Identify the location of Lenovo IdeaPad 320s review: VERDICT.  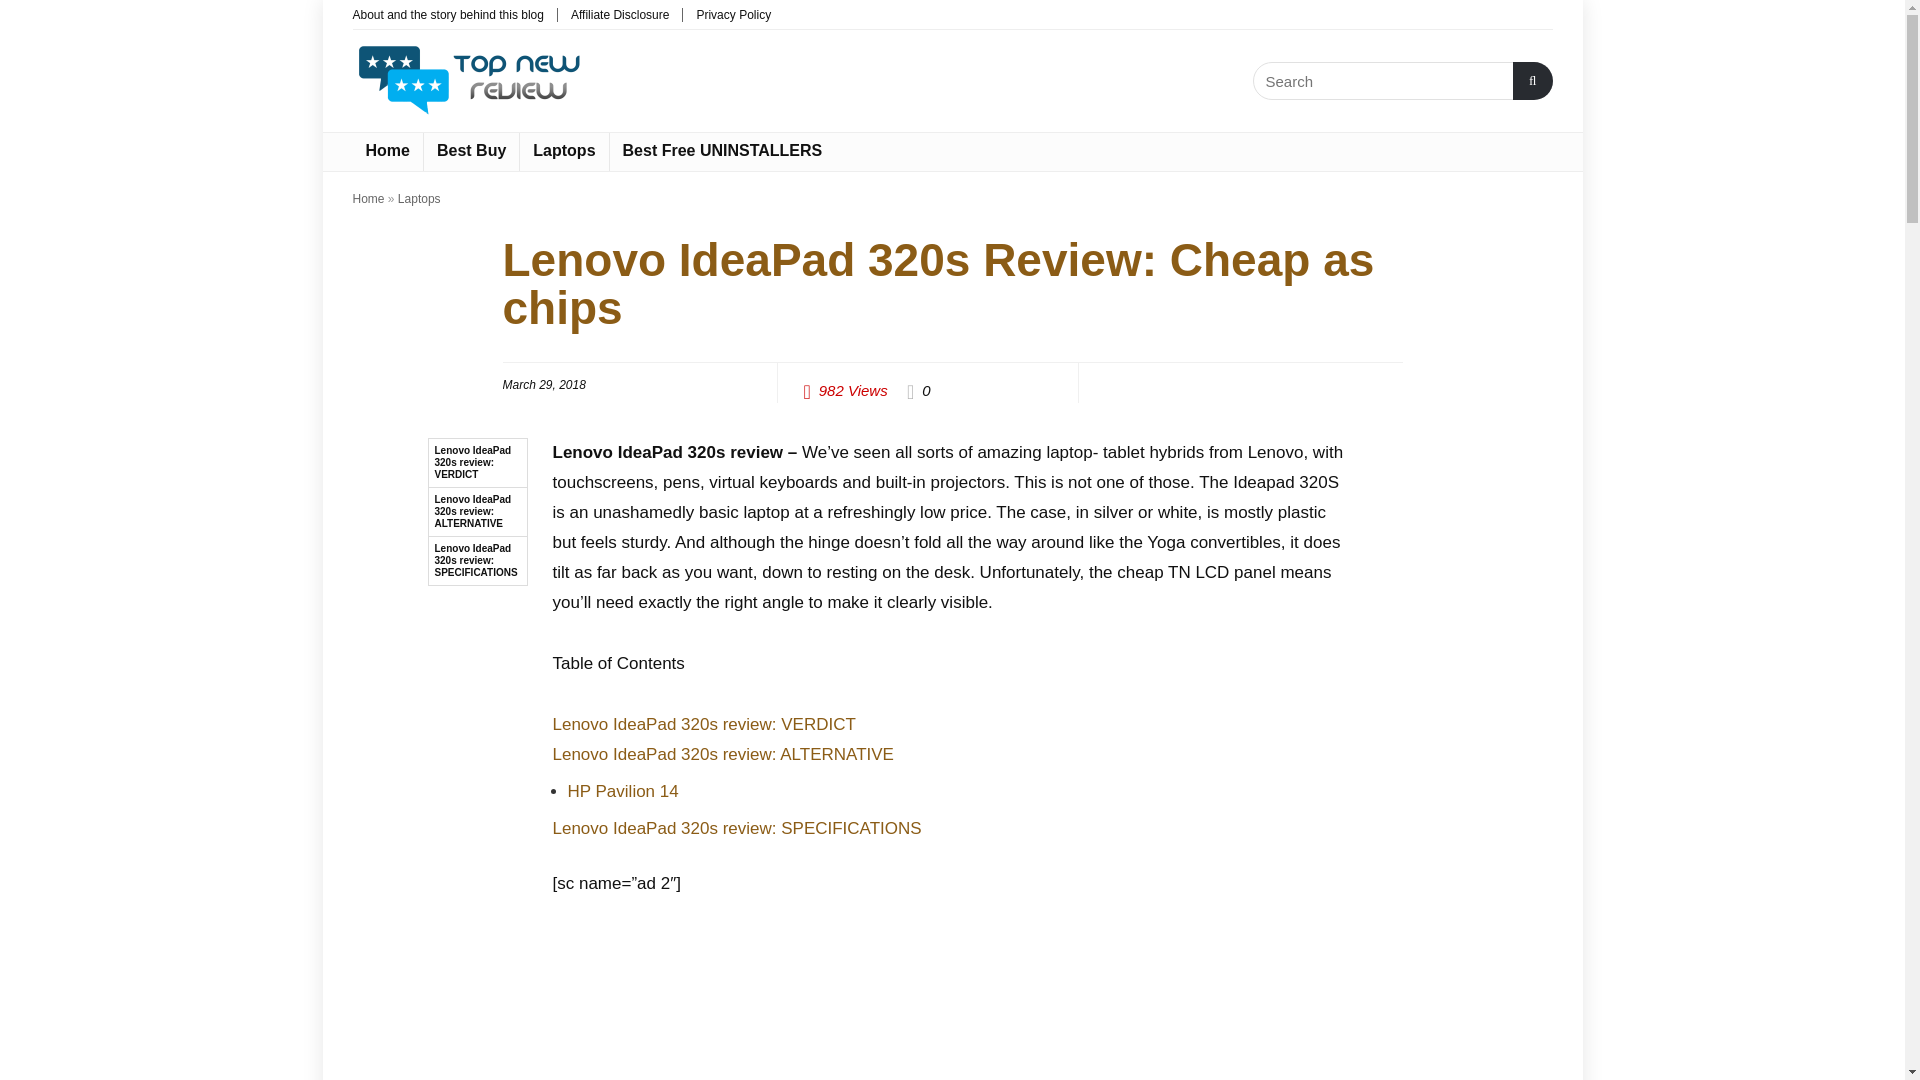
(703, 724).